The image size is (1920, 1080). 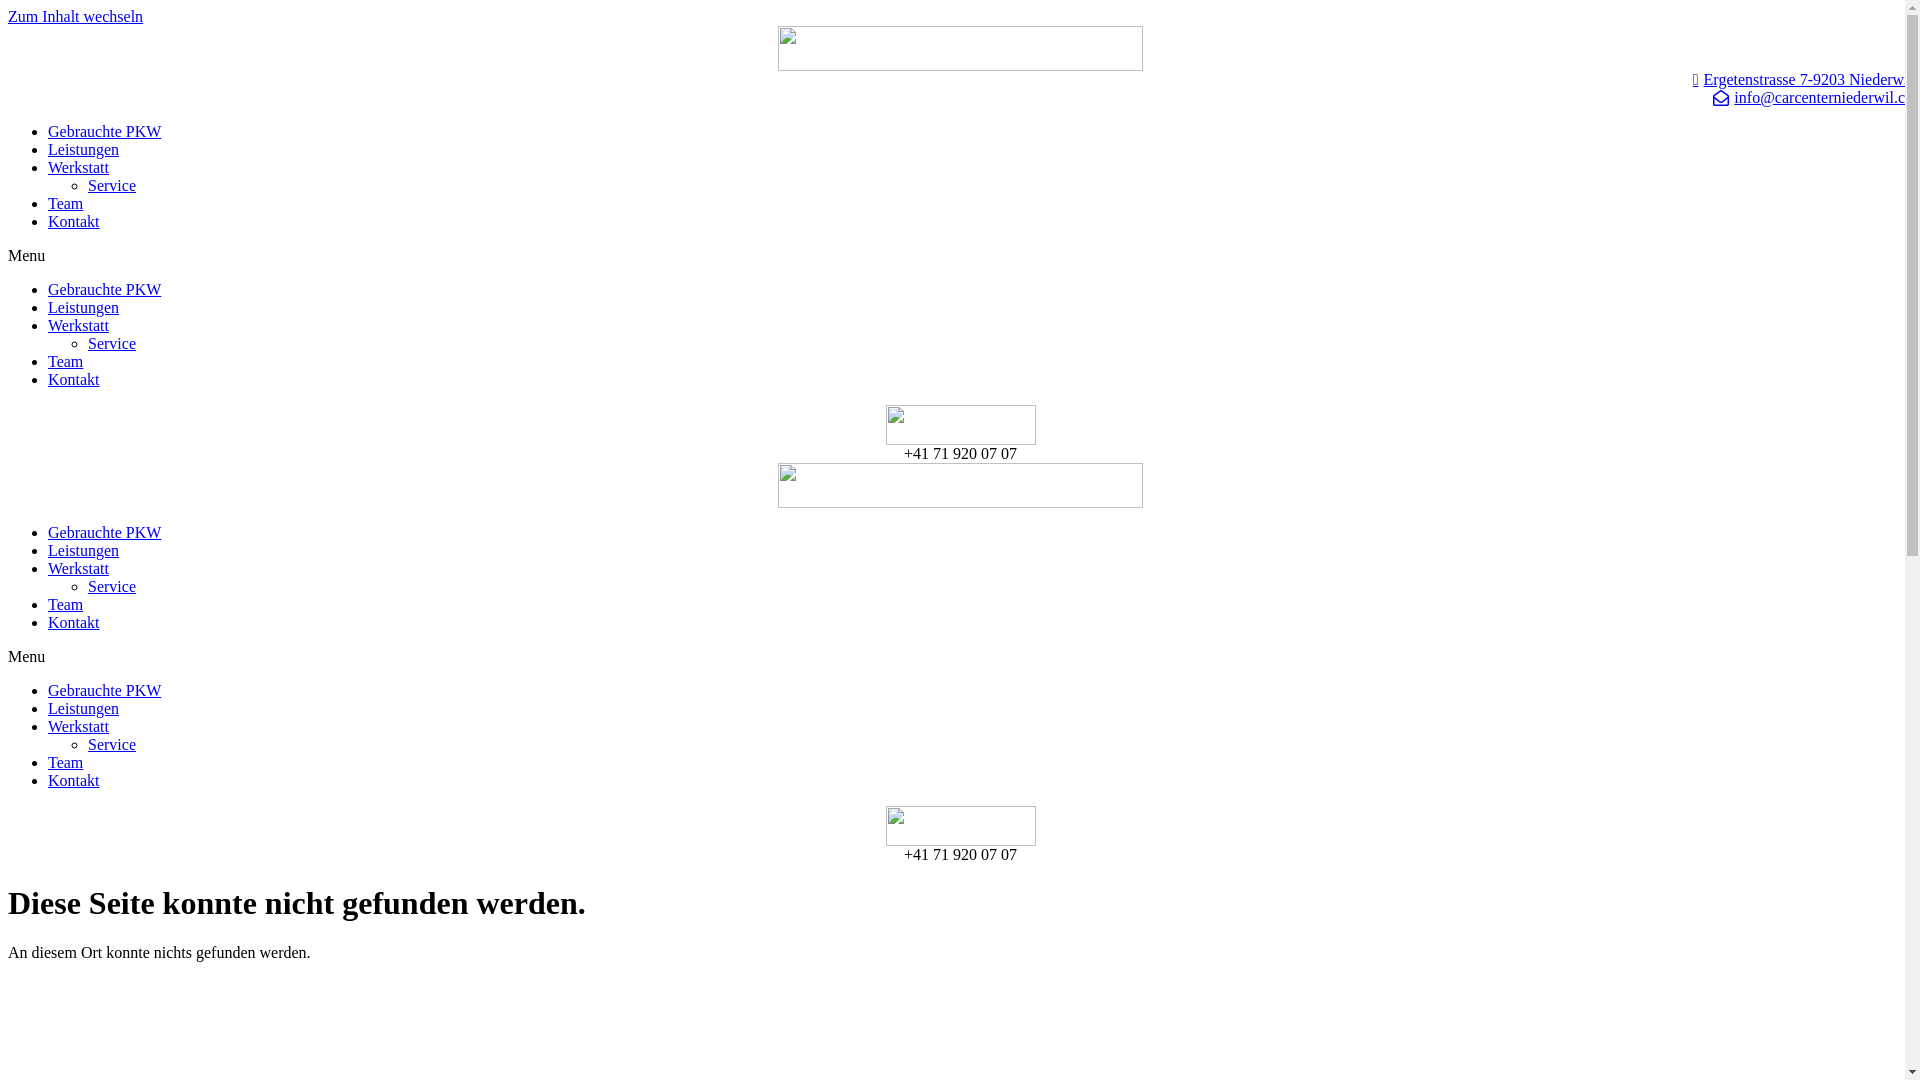 What do you see at coordinates (66, 362) in the screenshot?
I see `Team` at bounding box center [66, 362].